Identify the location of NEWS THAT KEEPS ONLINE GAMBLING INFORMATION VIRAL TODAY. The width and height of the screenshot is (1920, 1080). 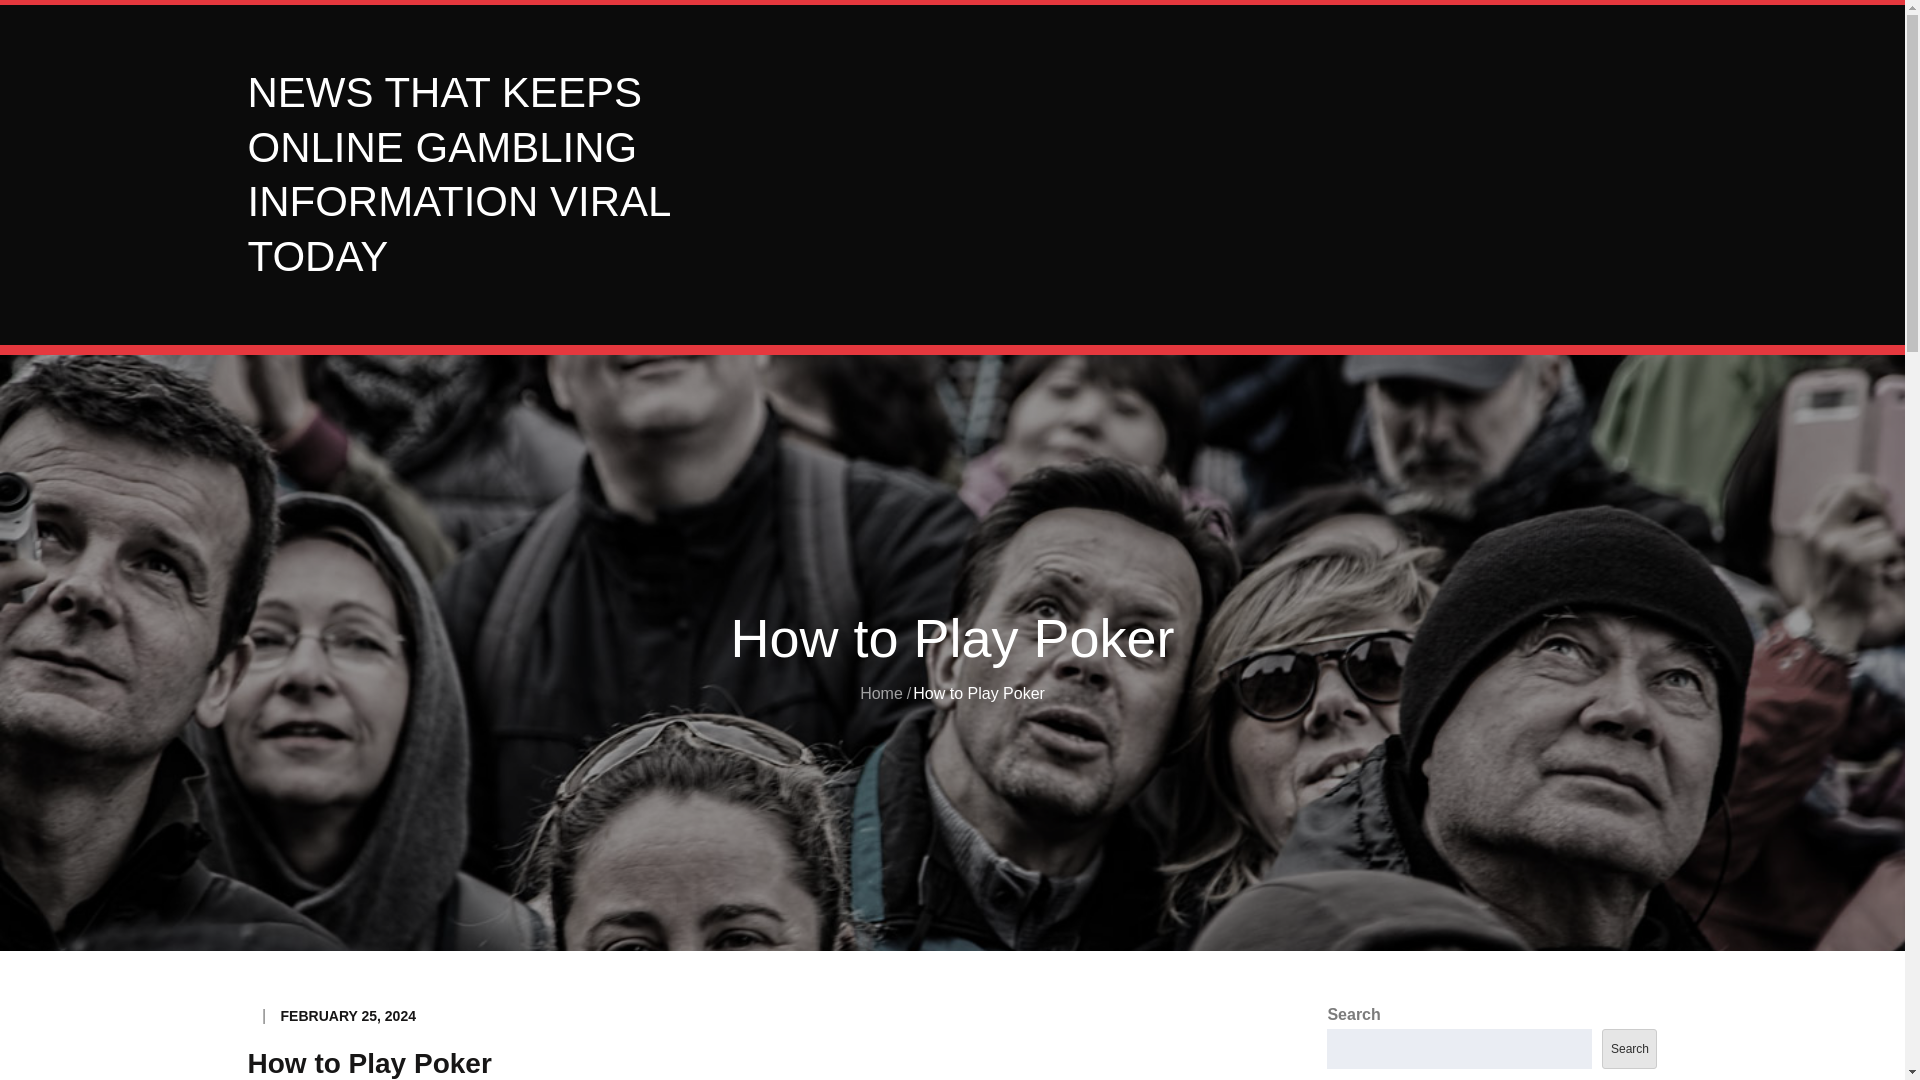
(458, 174).